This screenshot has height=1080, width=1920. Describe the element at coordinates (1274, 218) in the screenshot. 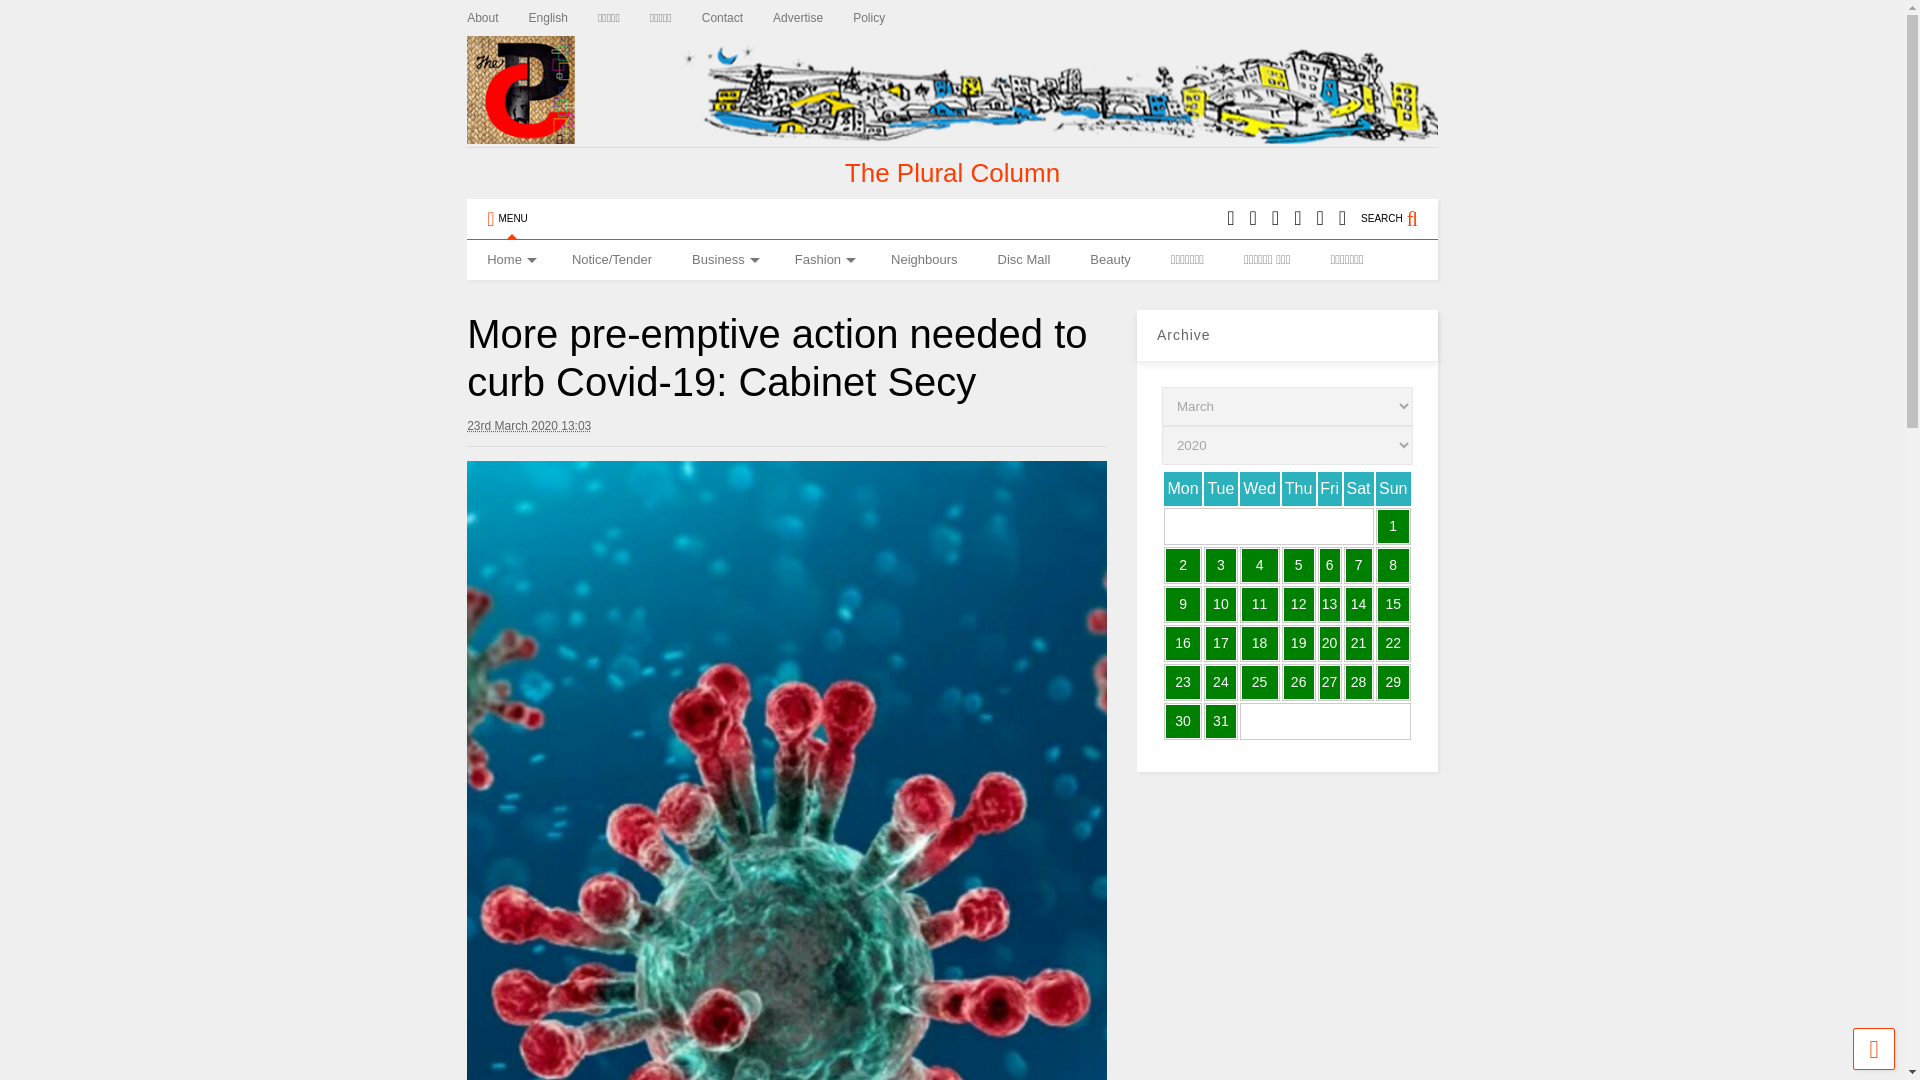

I see `linkedin` at that location.